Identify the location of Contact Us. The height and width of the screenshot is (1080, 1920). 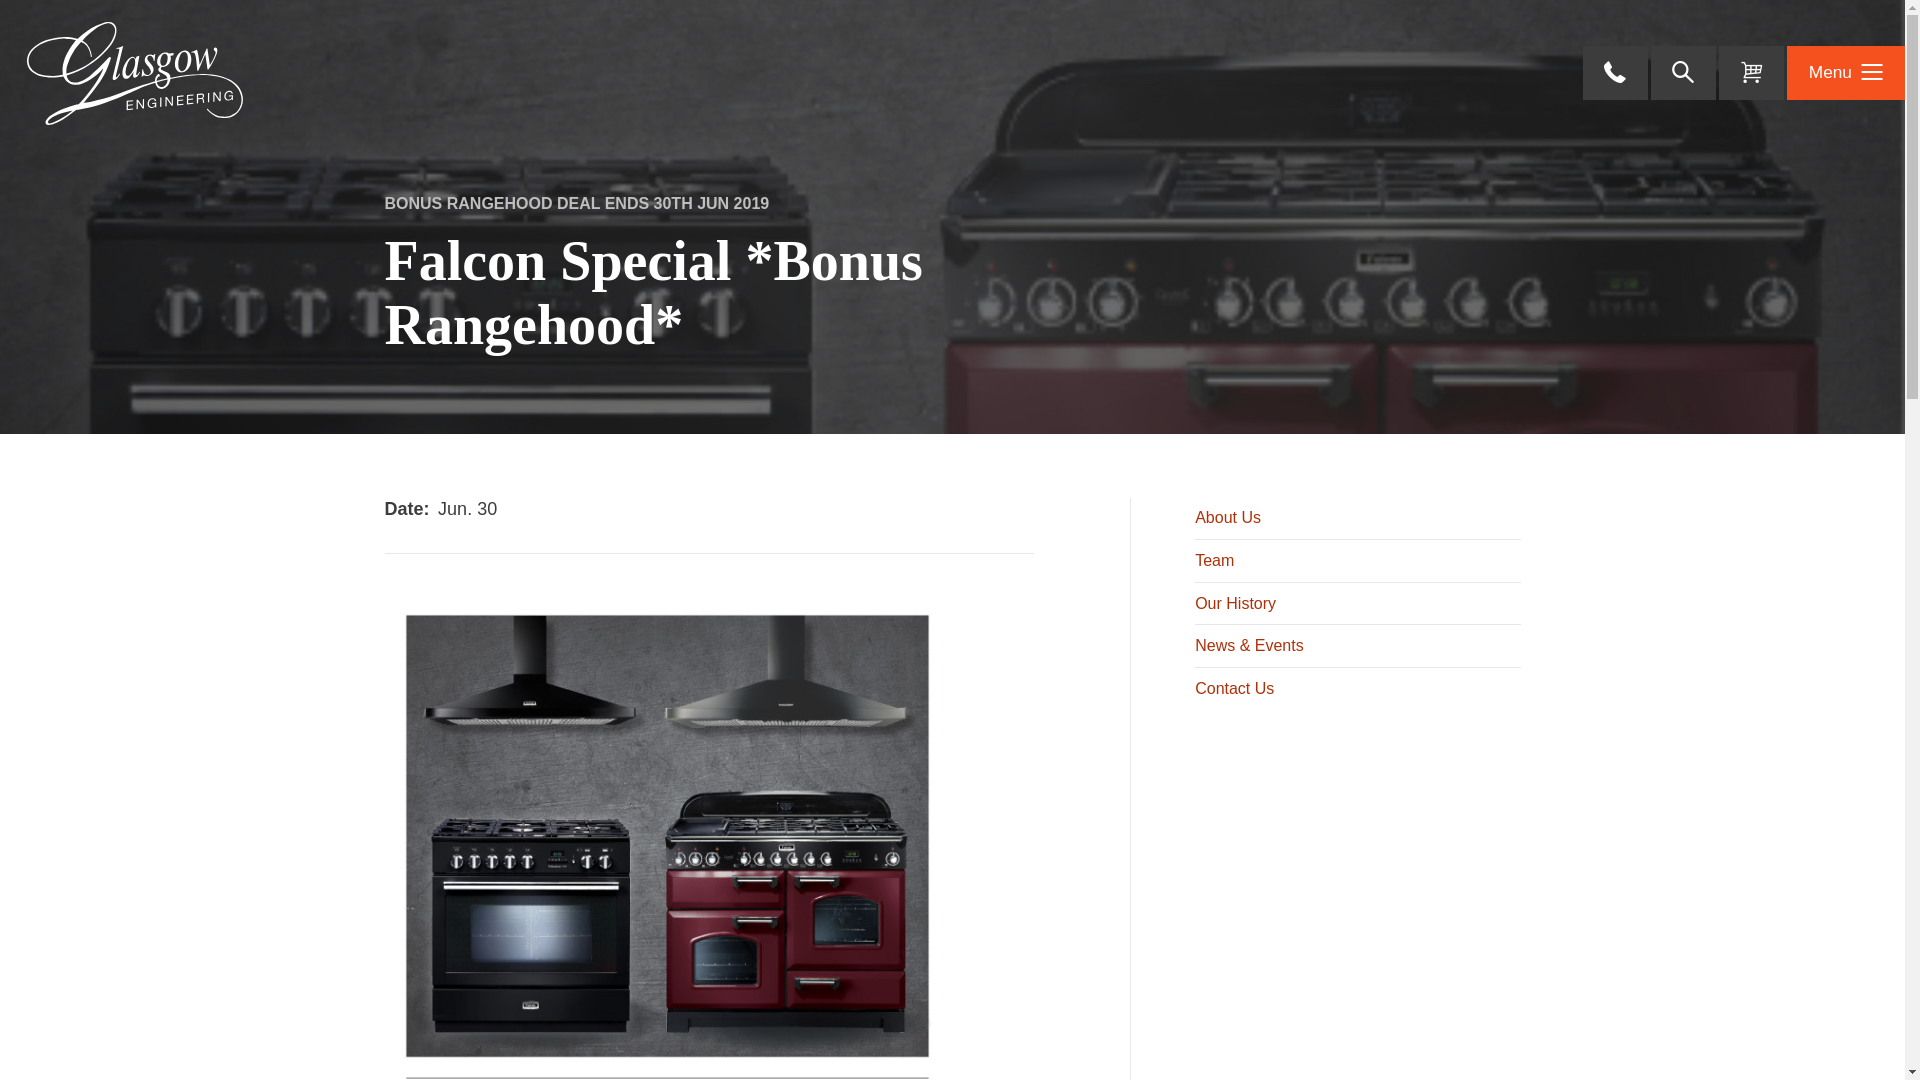
(1358, 688).